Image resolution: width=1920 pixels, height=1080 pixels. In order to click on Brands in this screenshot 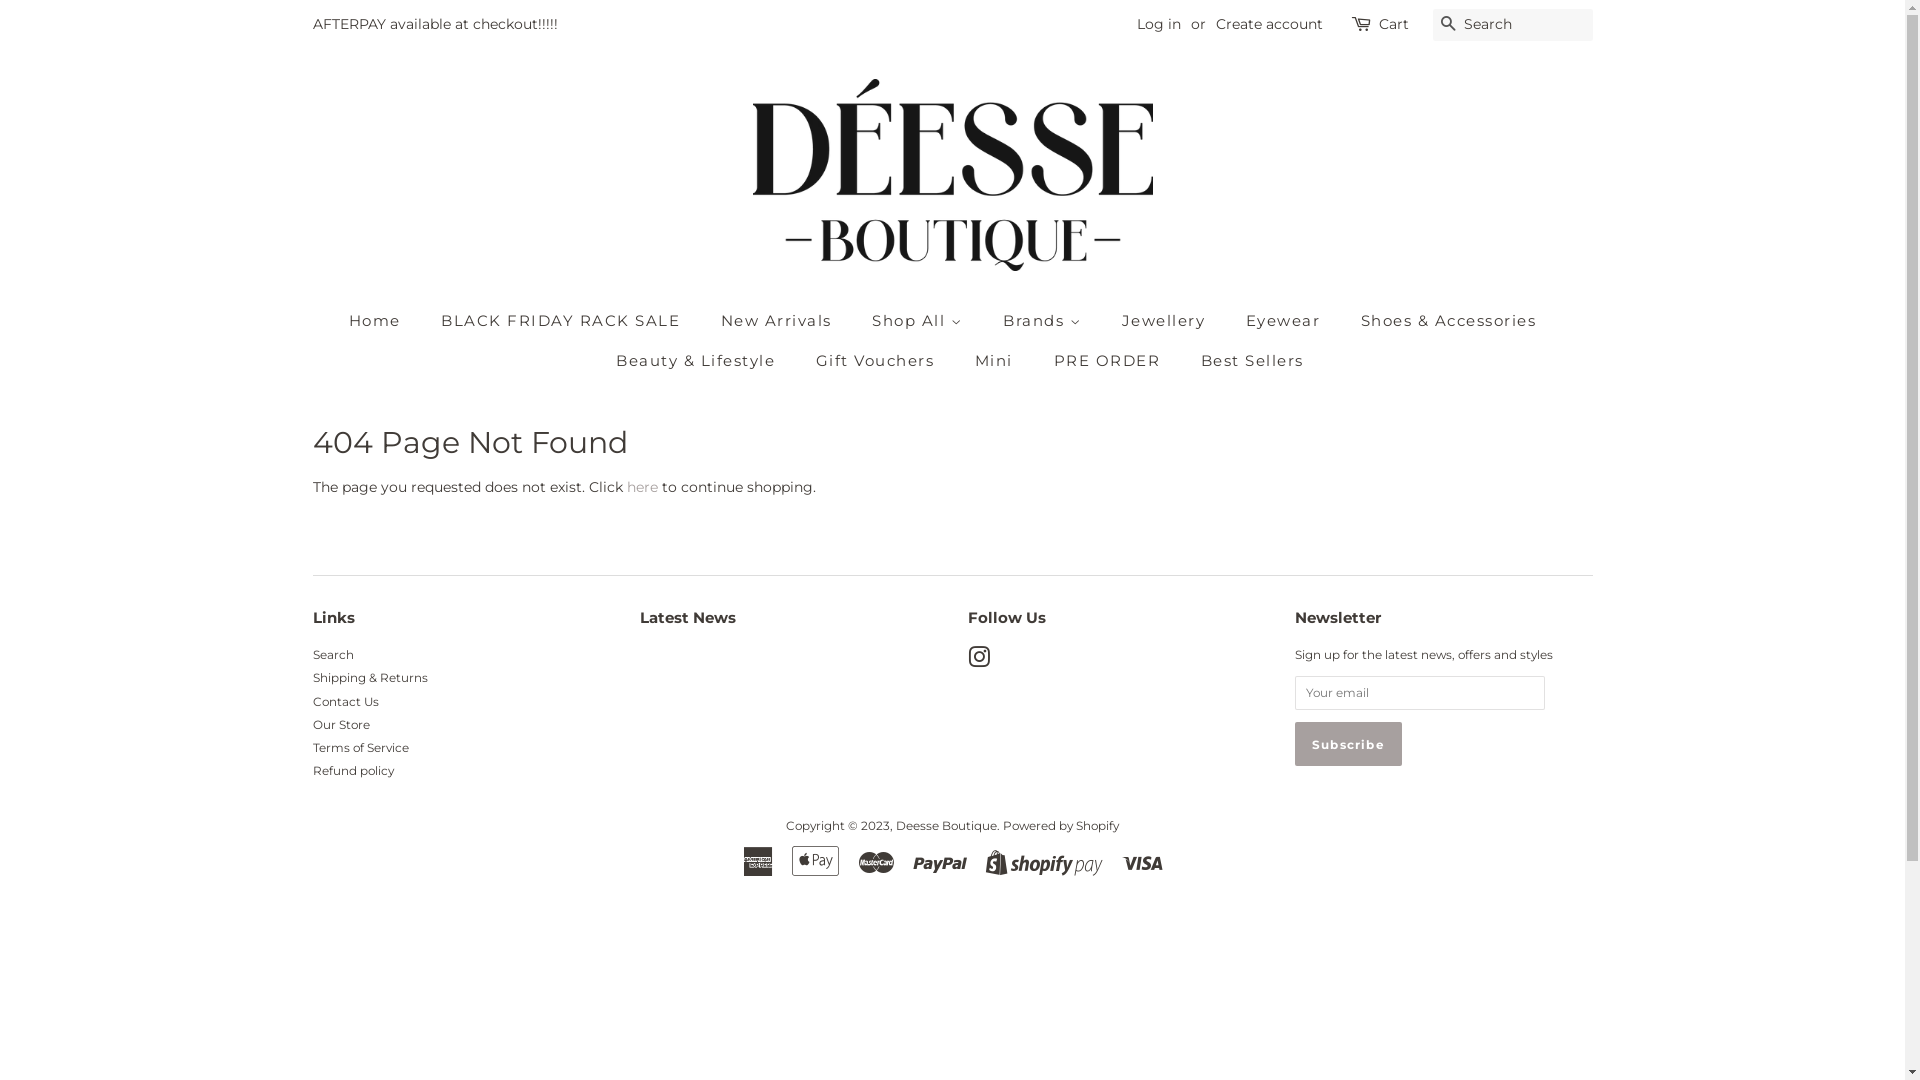, I will do `click(1044, 321)`.